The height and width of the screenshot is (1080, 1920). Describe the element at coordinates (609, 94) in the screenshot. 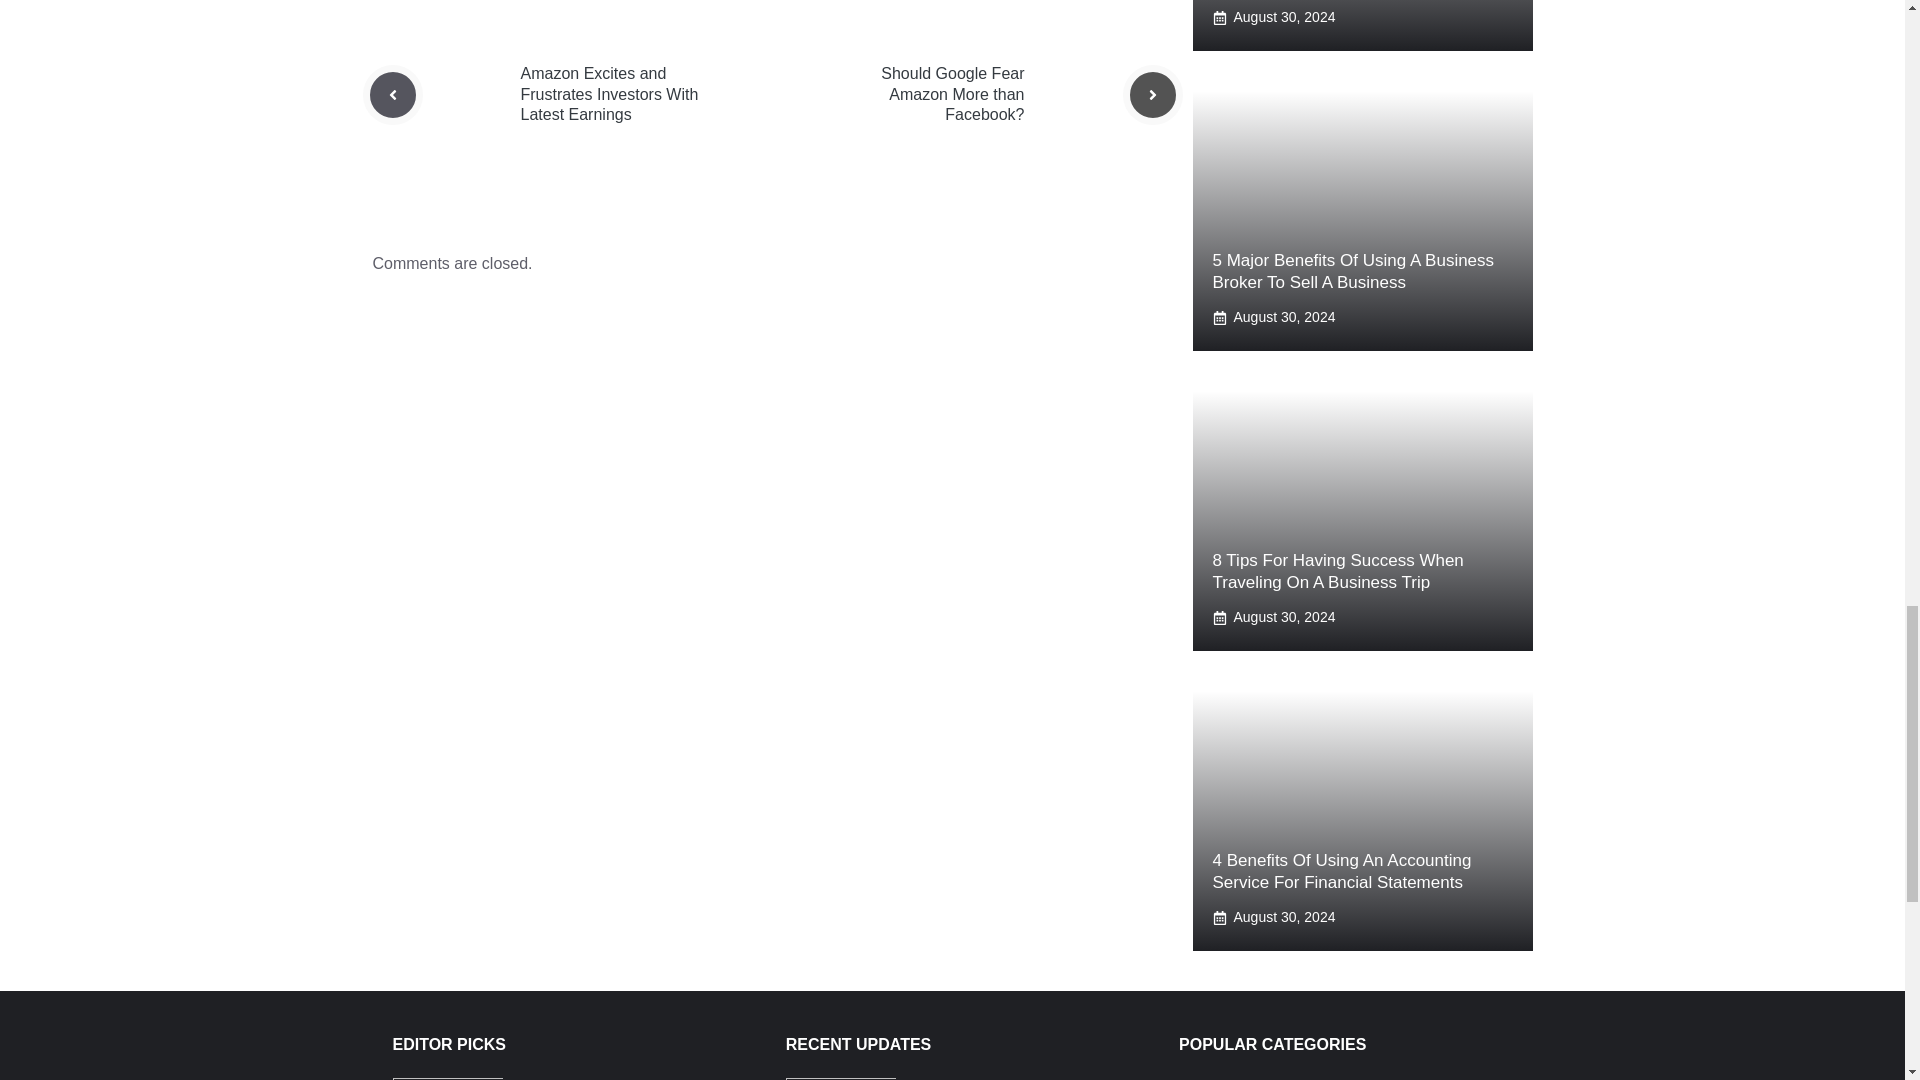

I see `Amazon Excites and Frustrates Investors With Latest Earnings` at that location.